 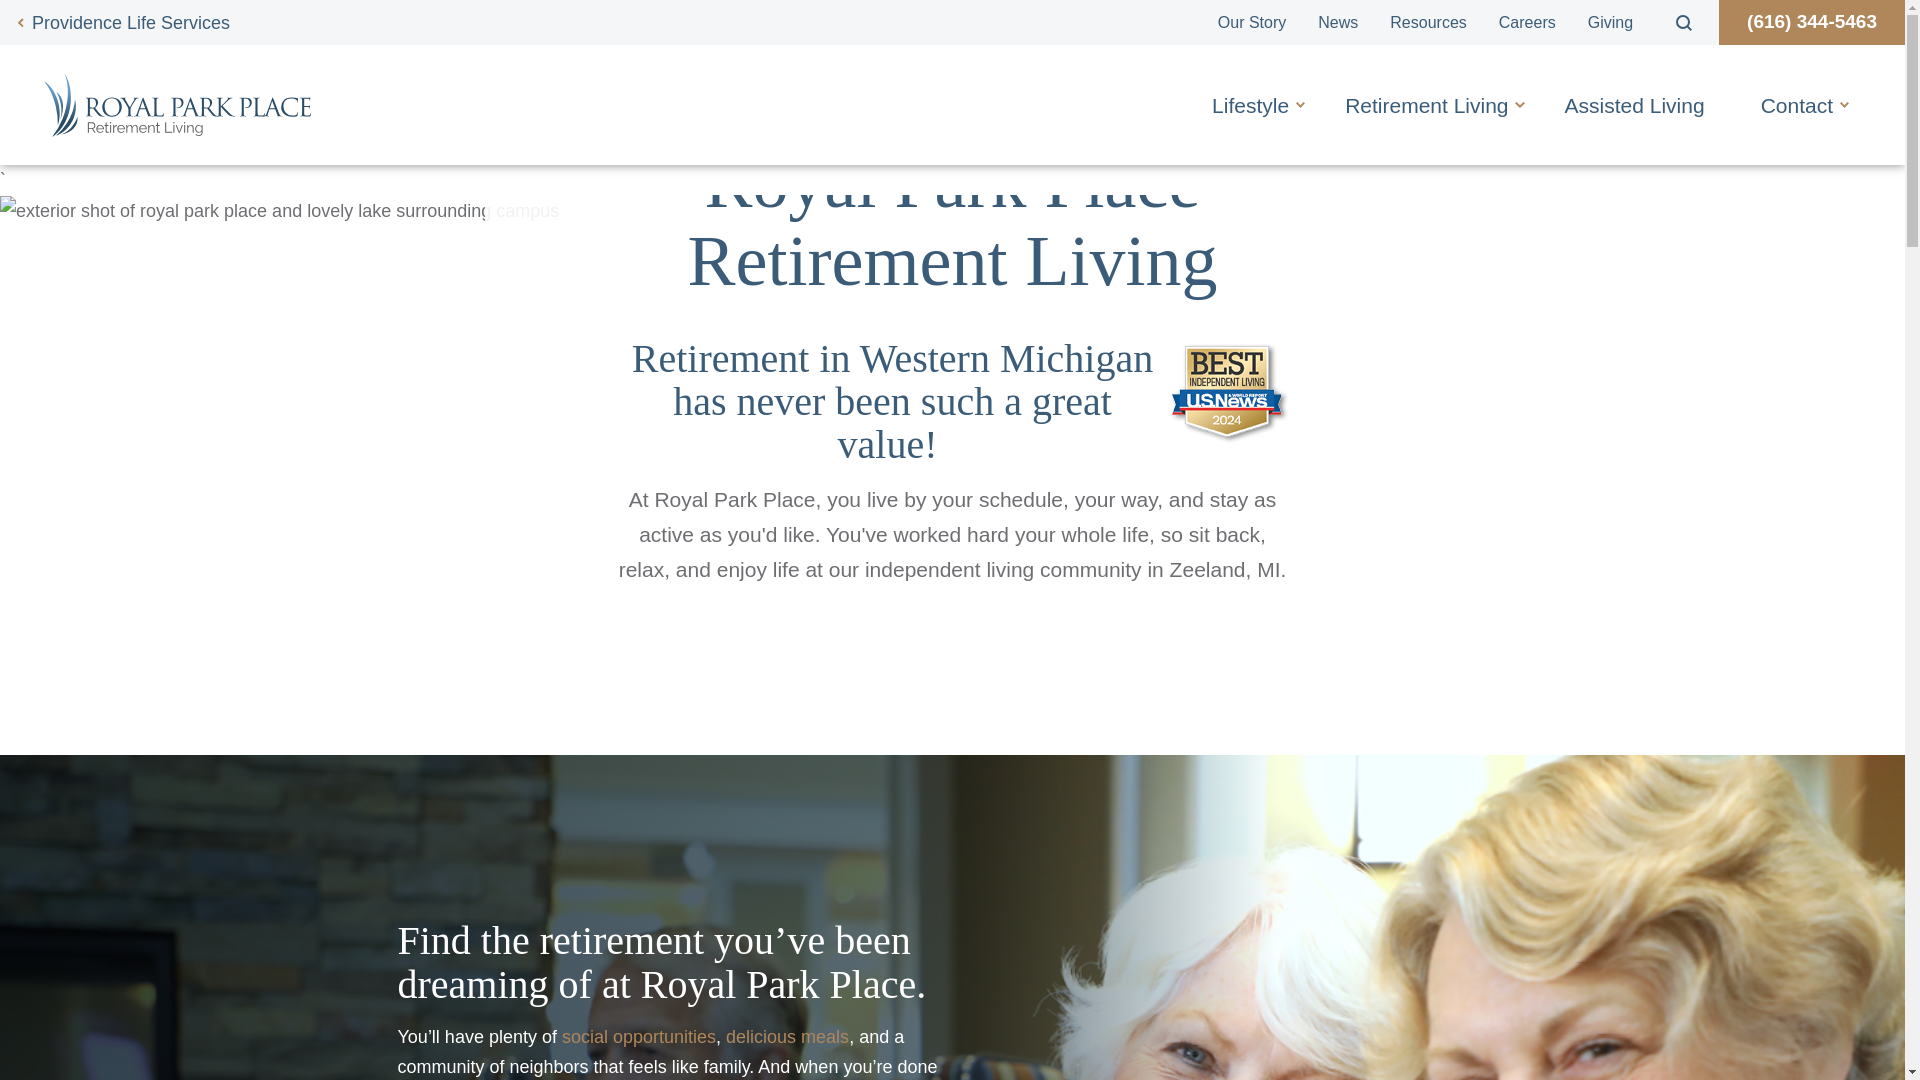 I want to click on Resources, so click(x=1428, y=23).